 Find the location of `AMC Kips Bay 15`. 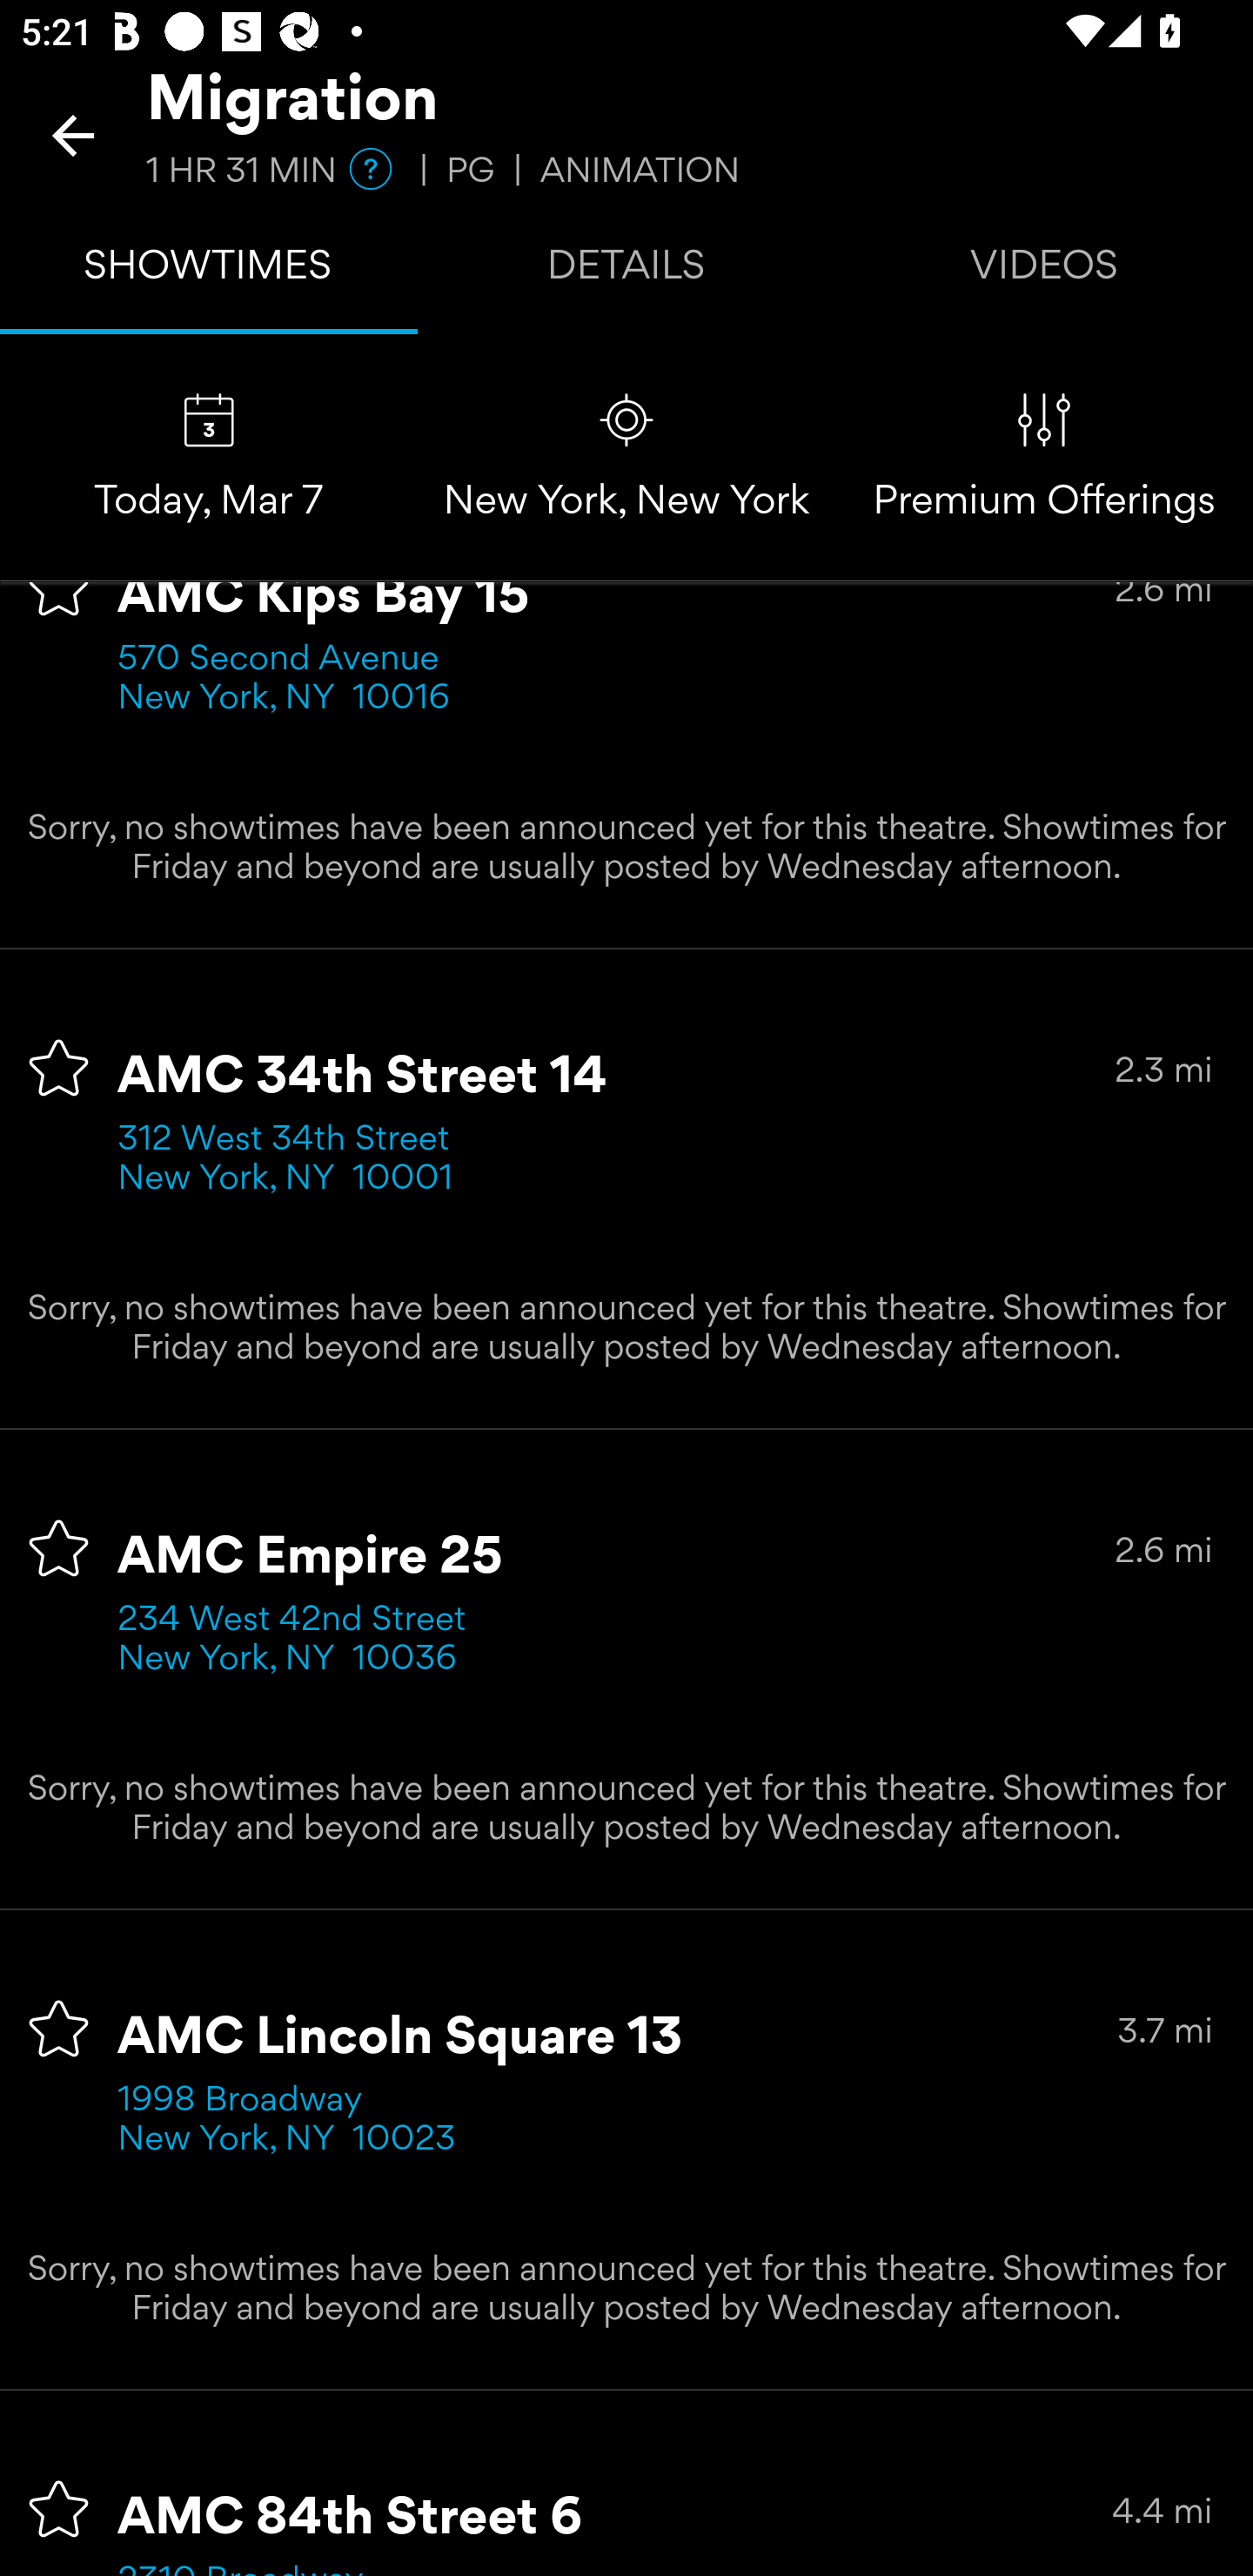

AMC Kips Bay 15 is located at coordinates (324, 605).